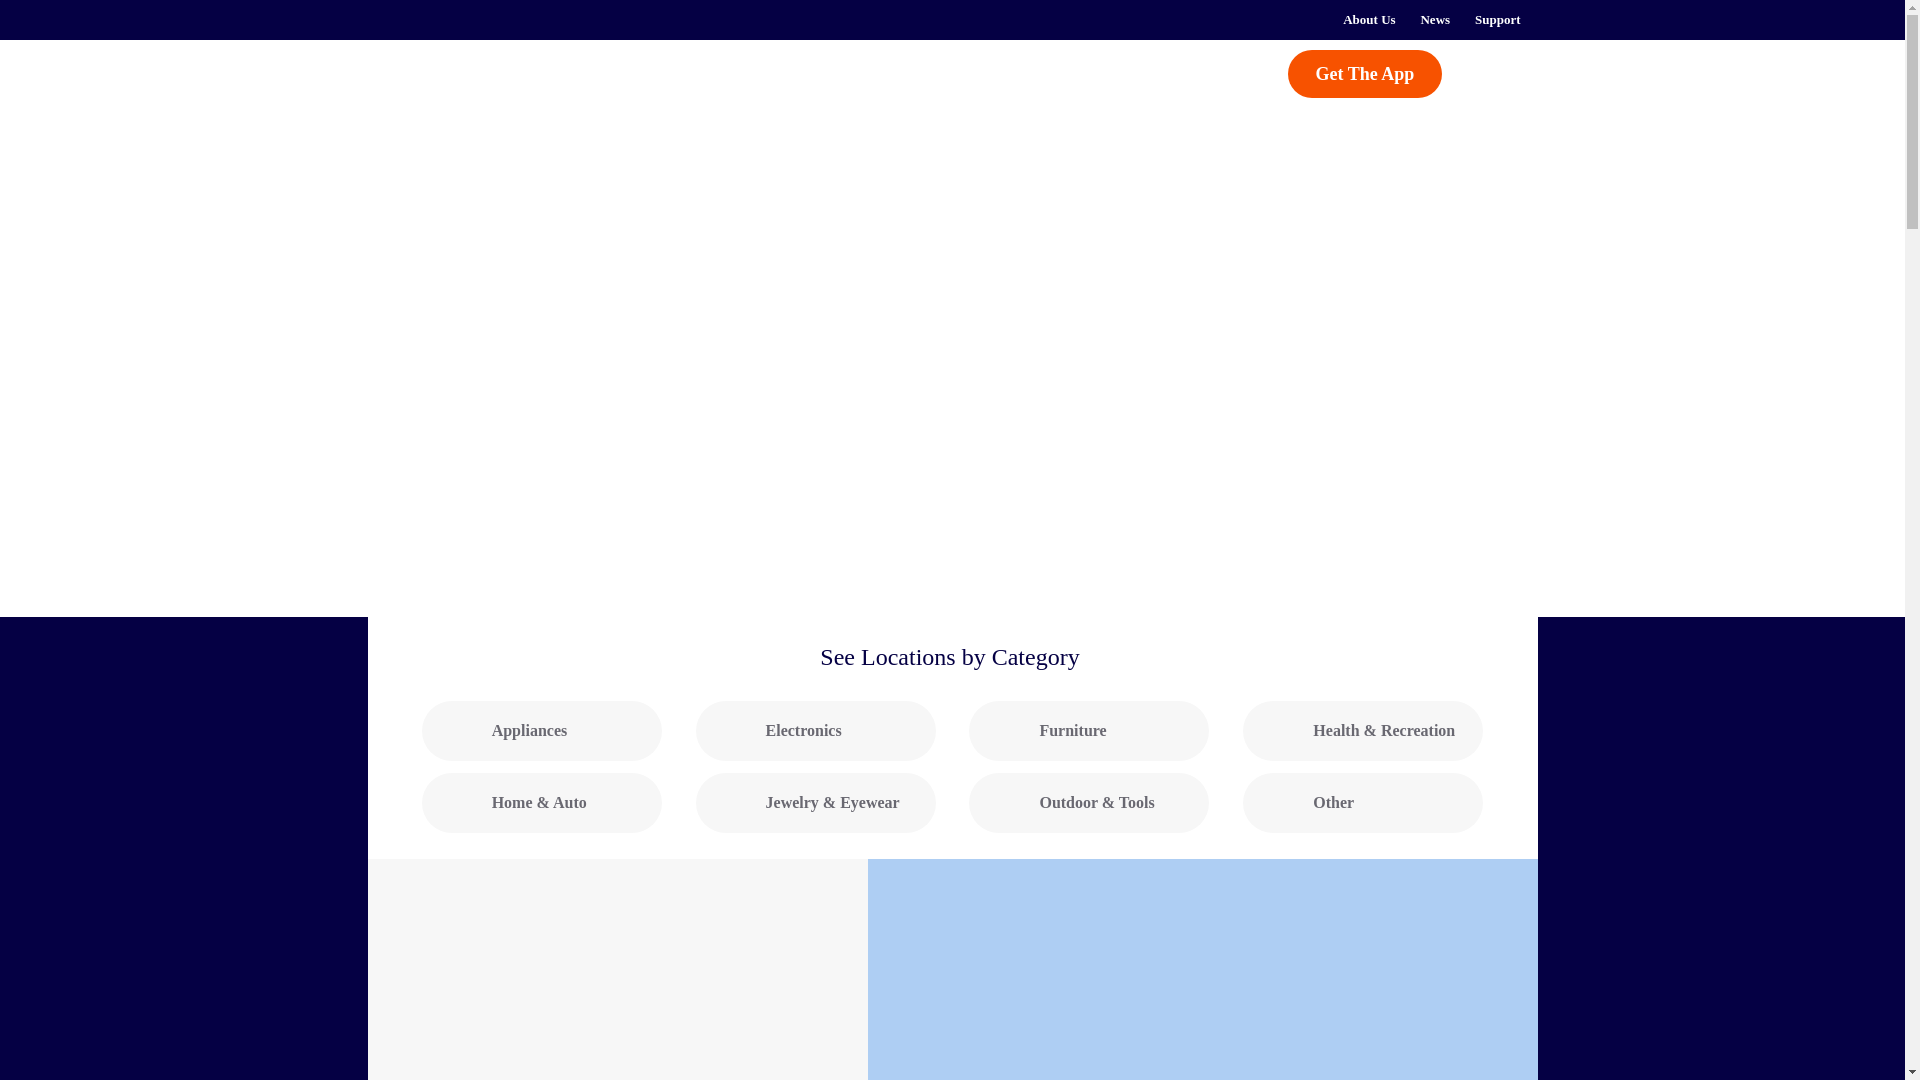 The height and width of the screenshot is (1080, 1920). Describe the element at coordinates (542, 730) in the screenshot. I see `Appliances` at that location.